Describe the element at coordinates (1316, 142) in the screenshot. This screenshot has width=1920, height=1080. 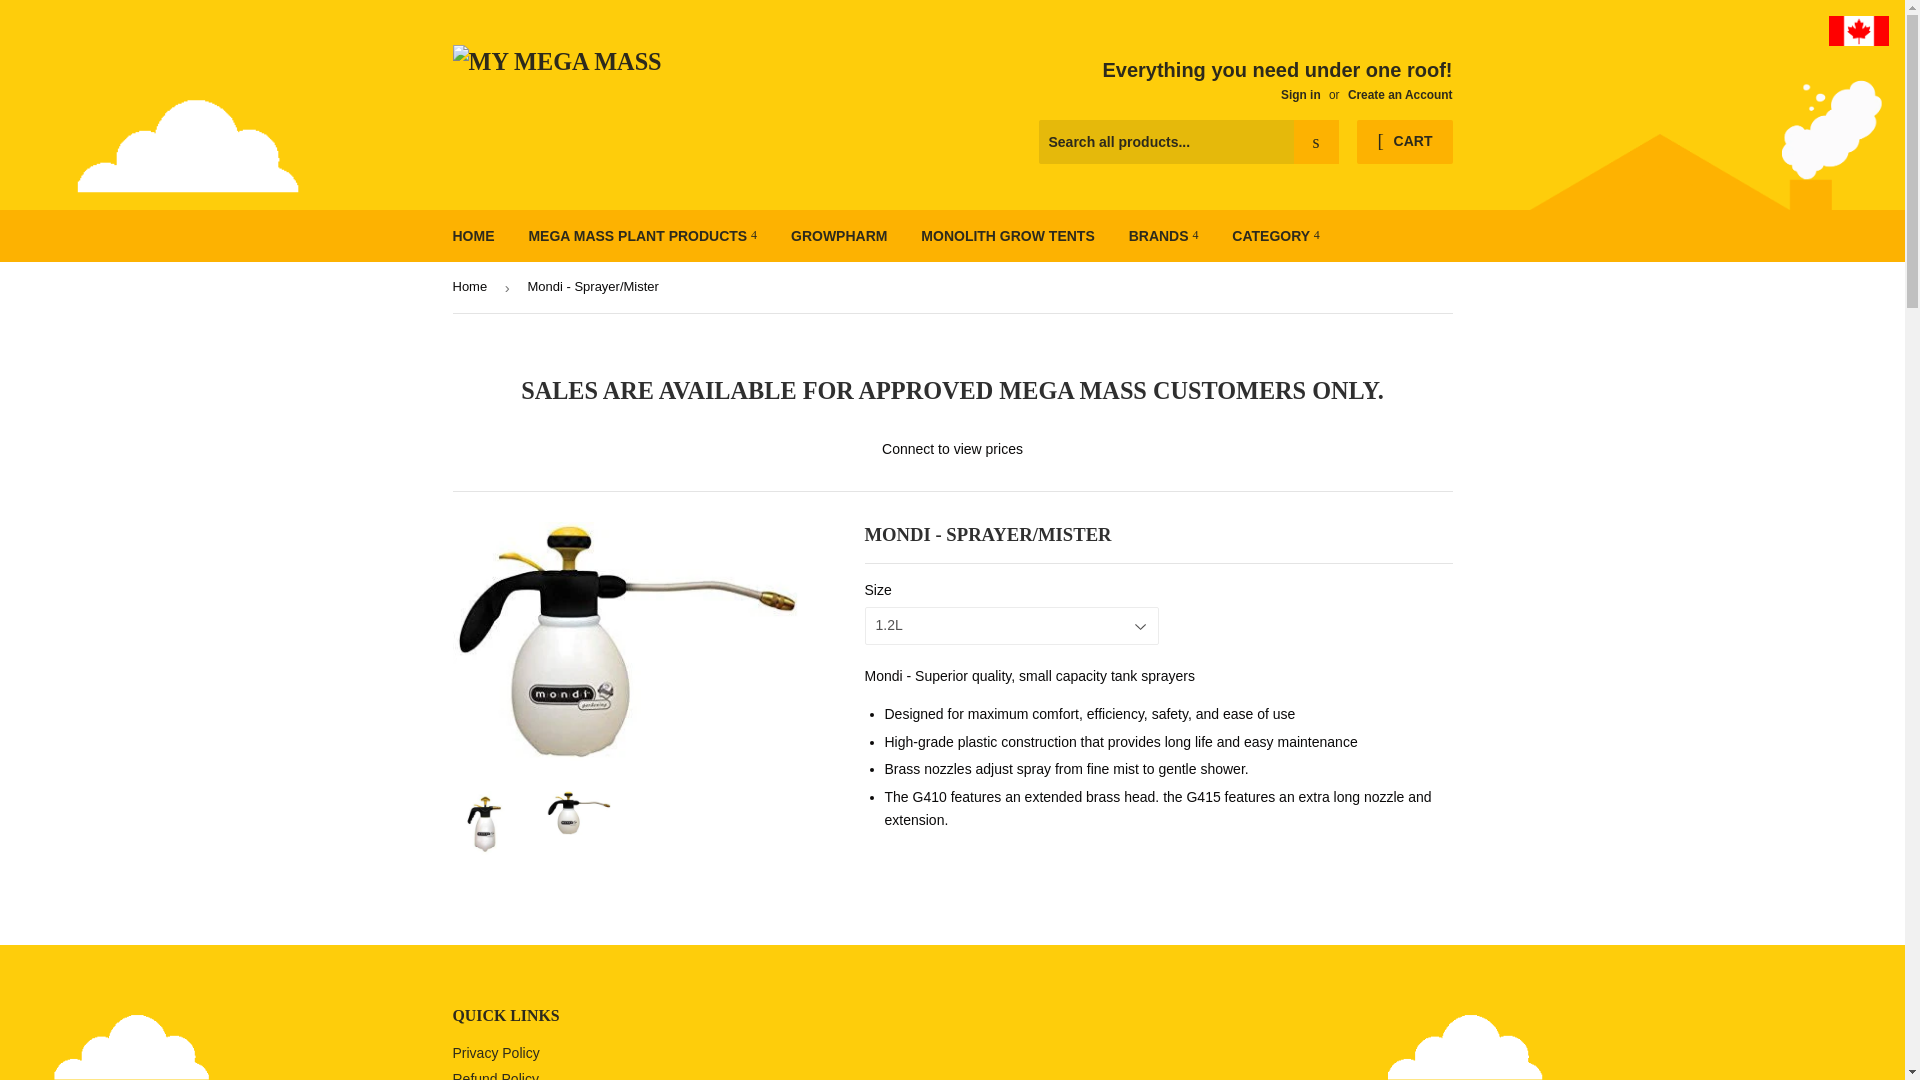
I see `Search` at that location.